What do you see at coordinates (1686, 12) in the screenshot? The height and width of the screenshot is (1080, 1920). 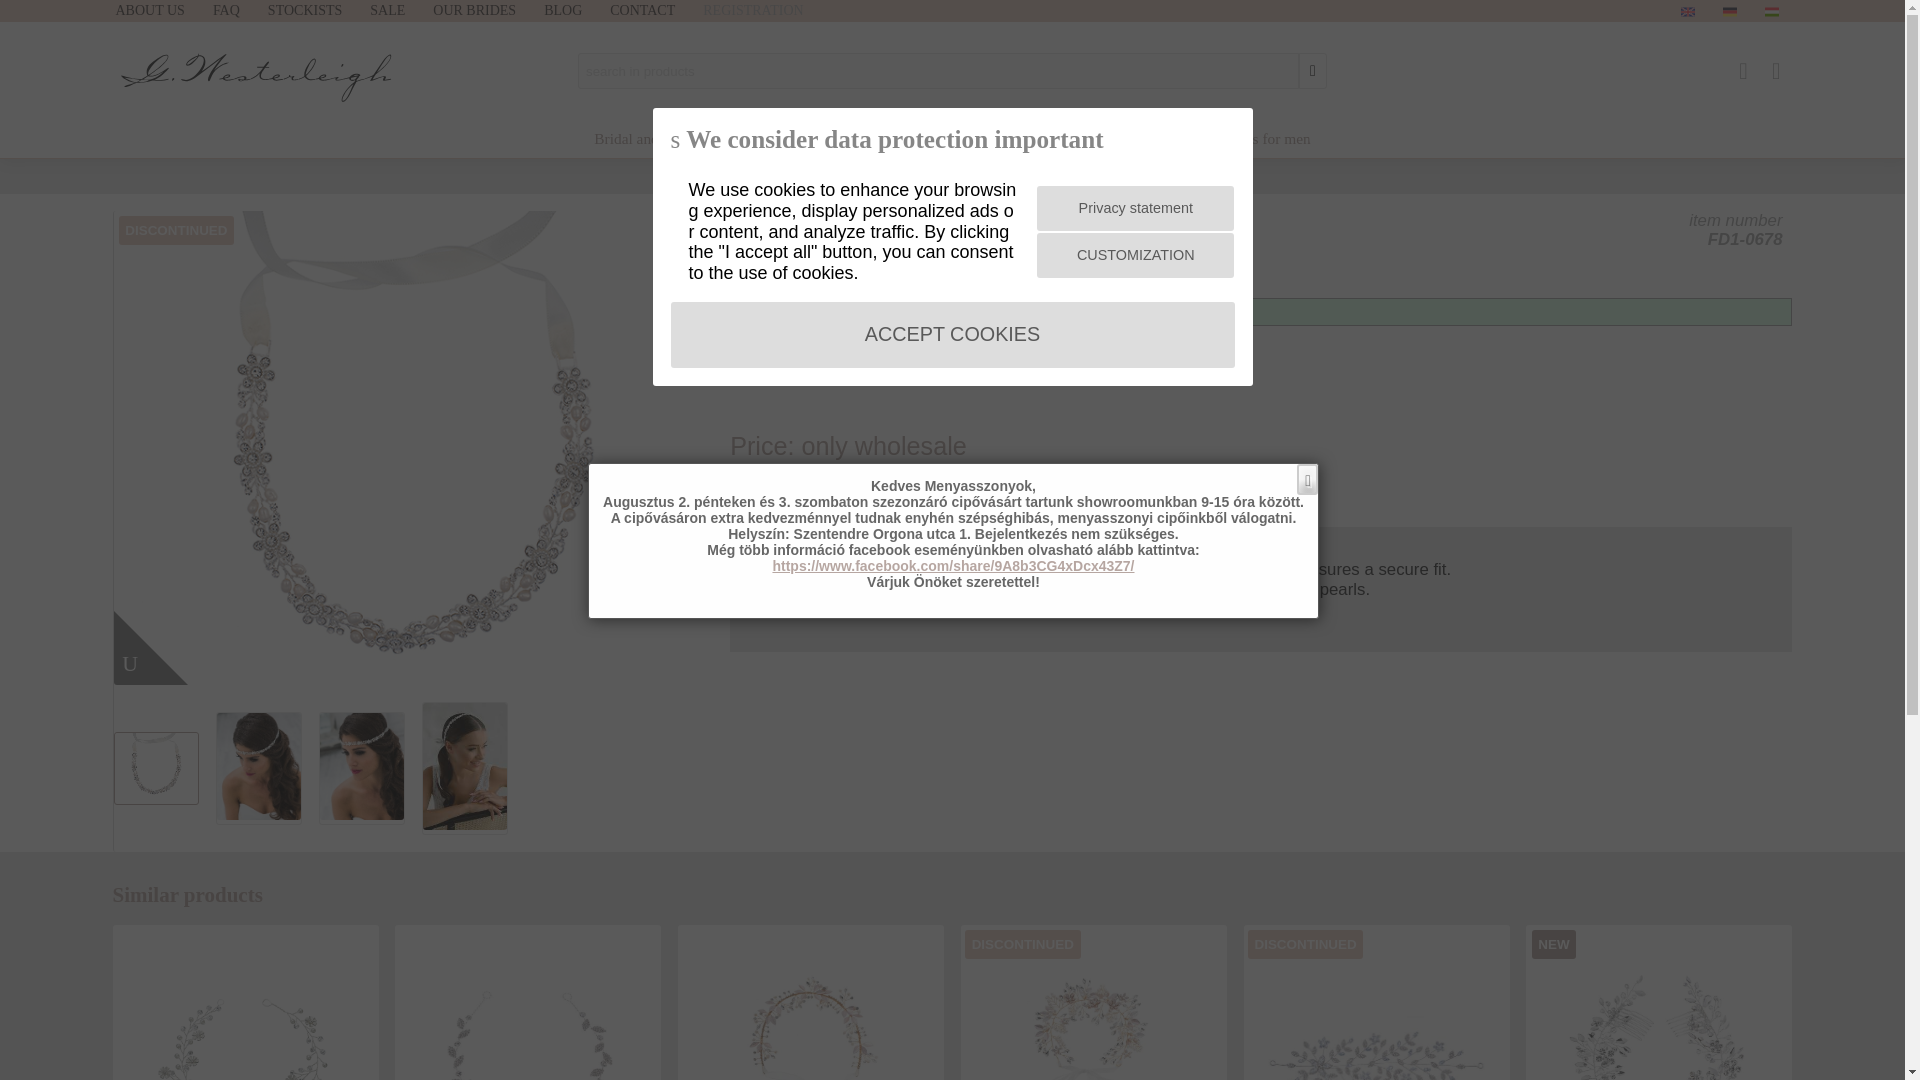 I see `English` at bounding box center [1686, 12].